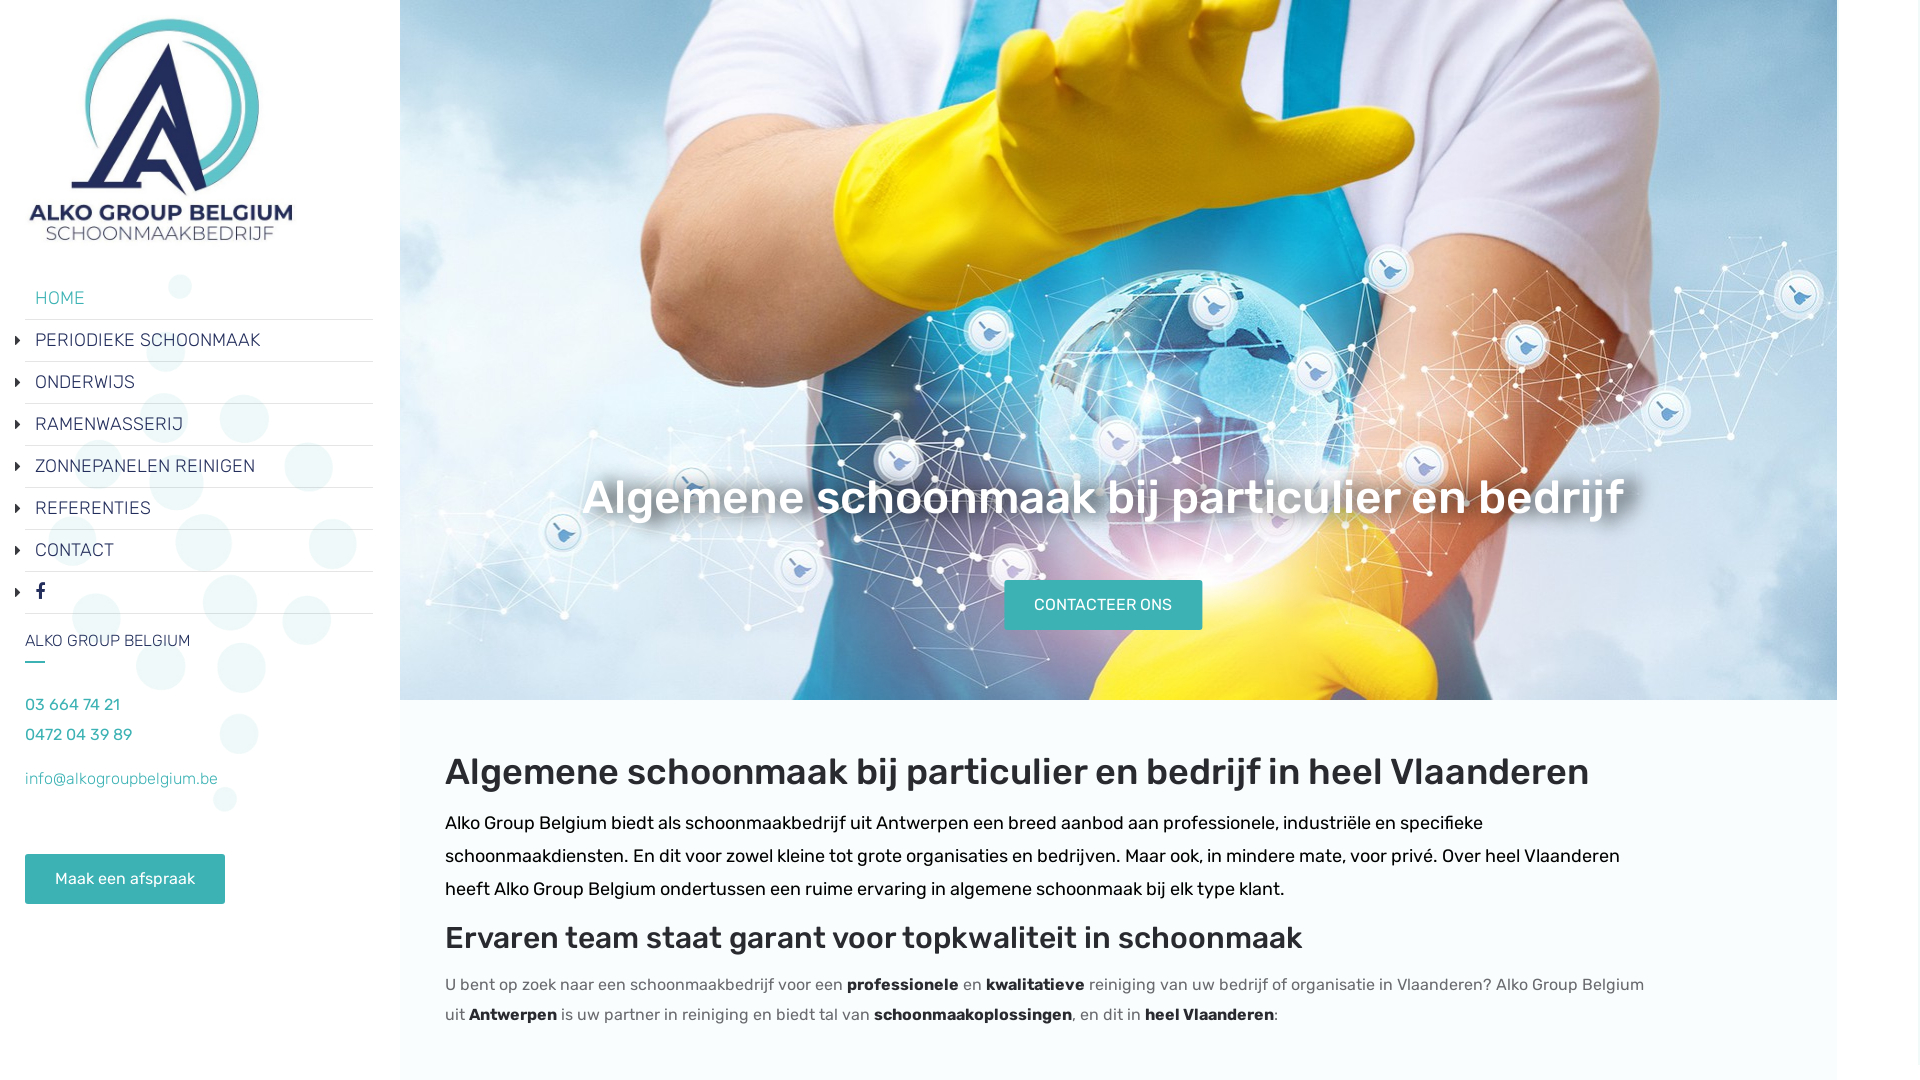 Image resolution: width=1920 pixels, height=1080 pixels. What do you see at coordinates (93, 508) in the screenshot?
I see `REFERENTIES` at bounding box center [93, 508].